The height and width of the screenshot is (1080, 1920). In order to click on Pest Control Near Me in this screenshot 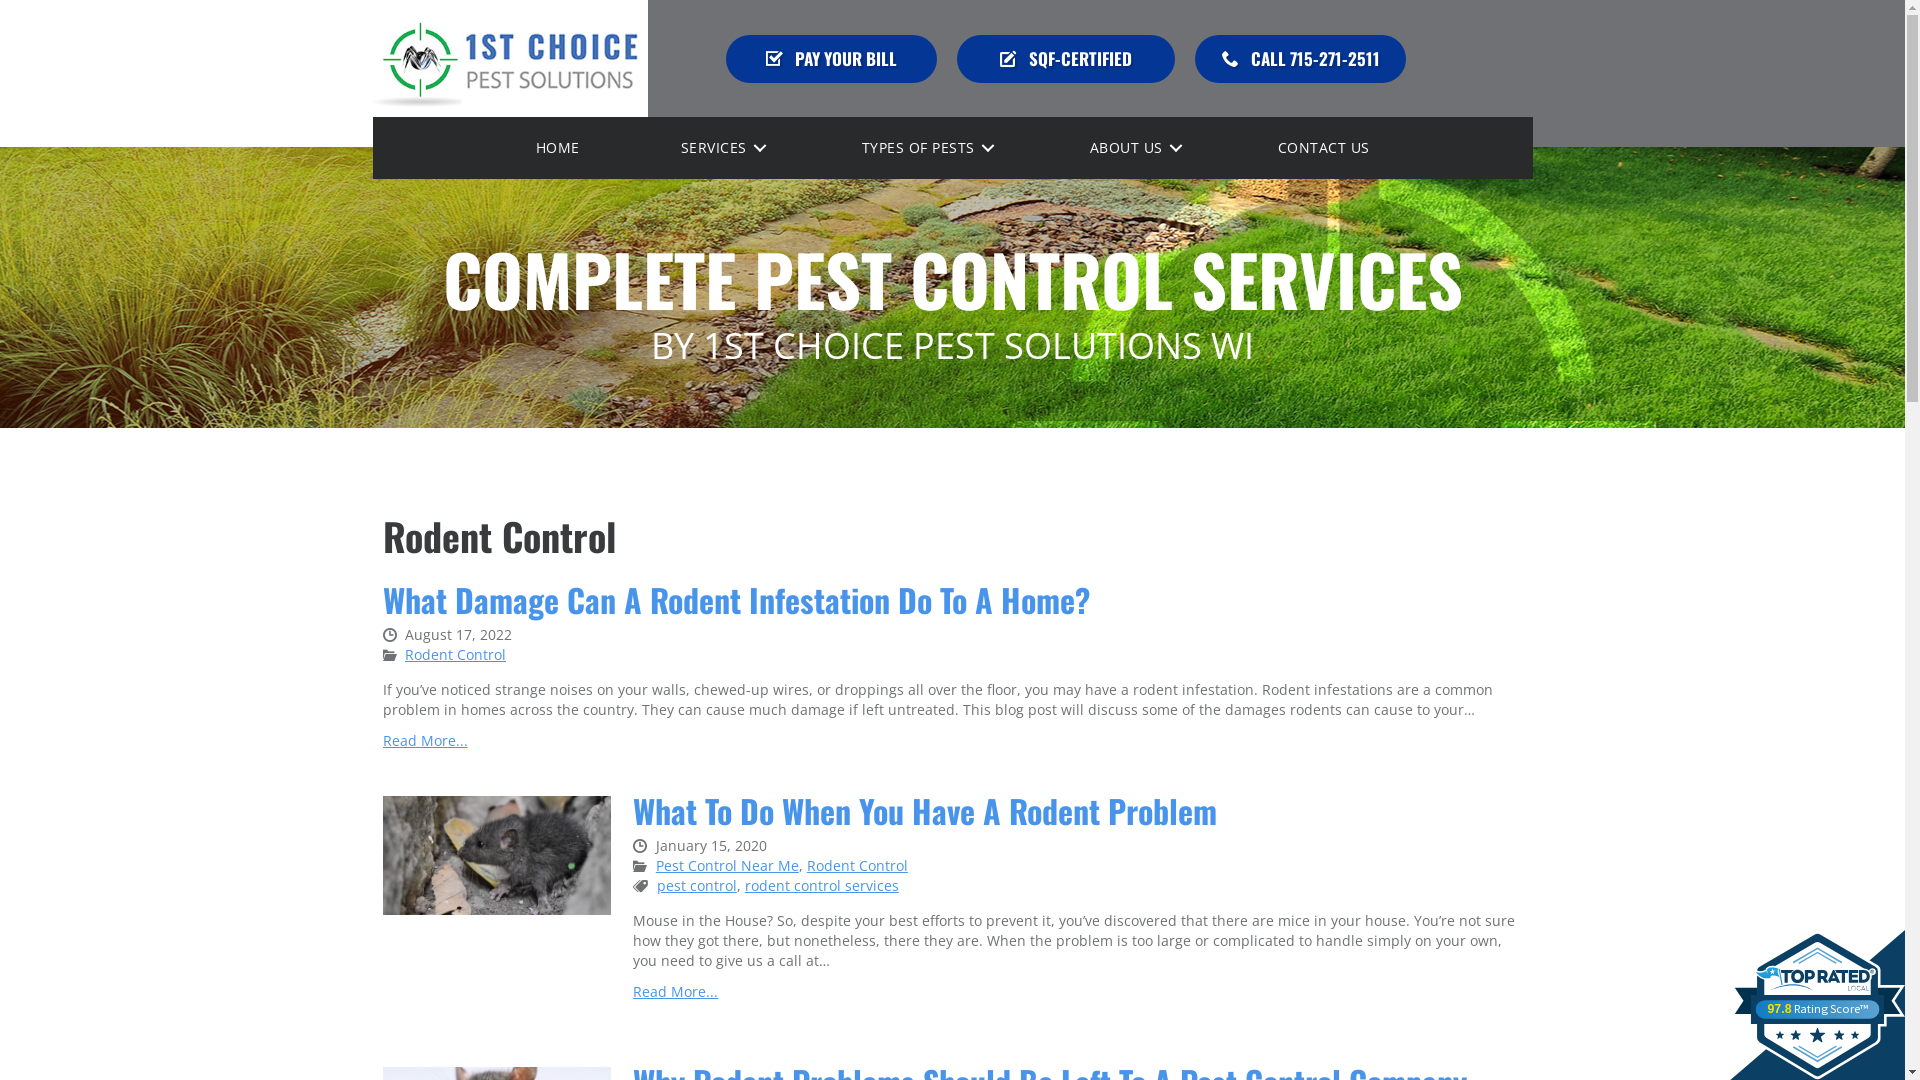, I will do `click(728, 866)`.